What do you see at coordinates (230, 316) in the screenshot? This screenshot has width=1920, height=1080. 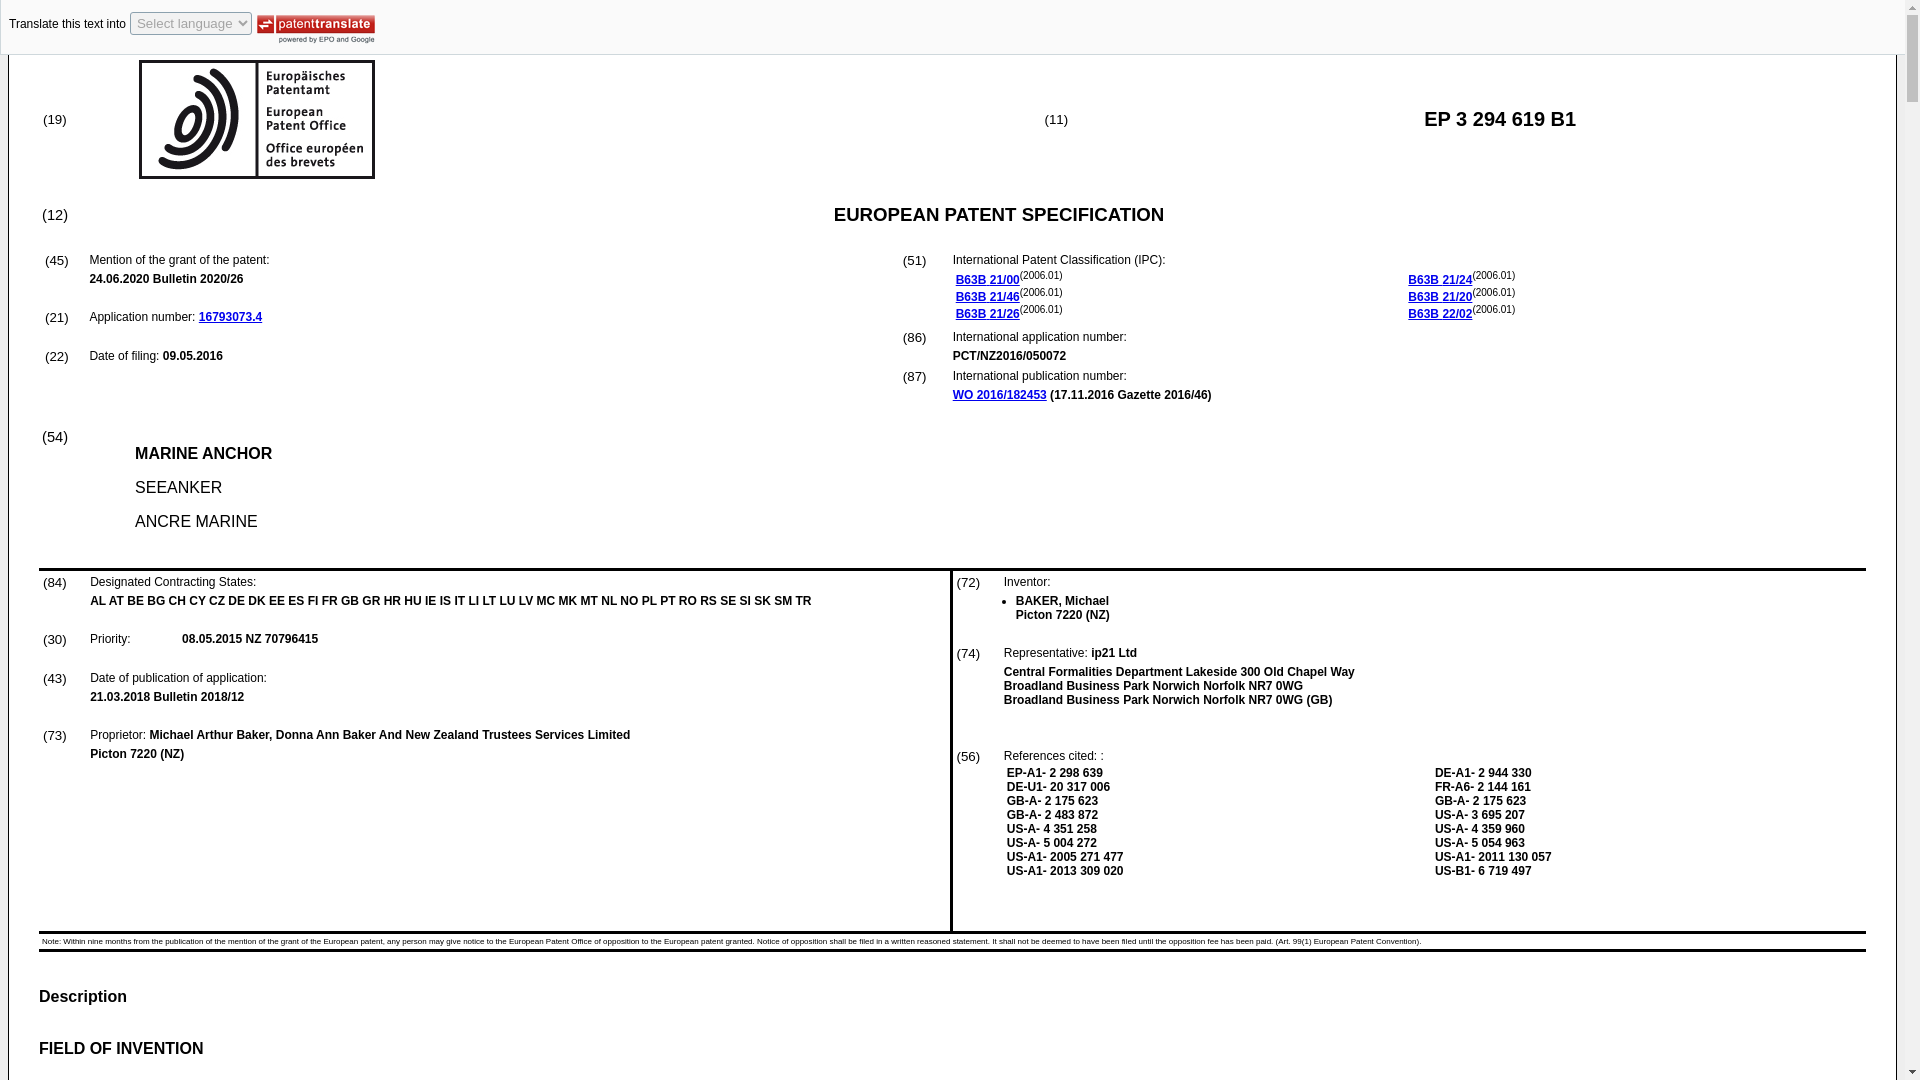 I see `16793073.4` at bounding box center [230, 316].